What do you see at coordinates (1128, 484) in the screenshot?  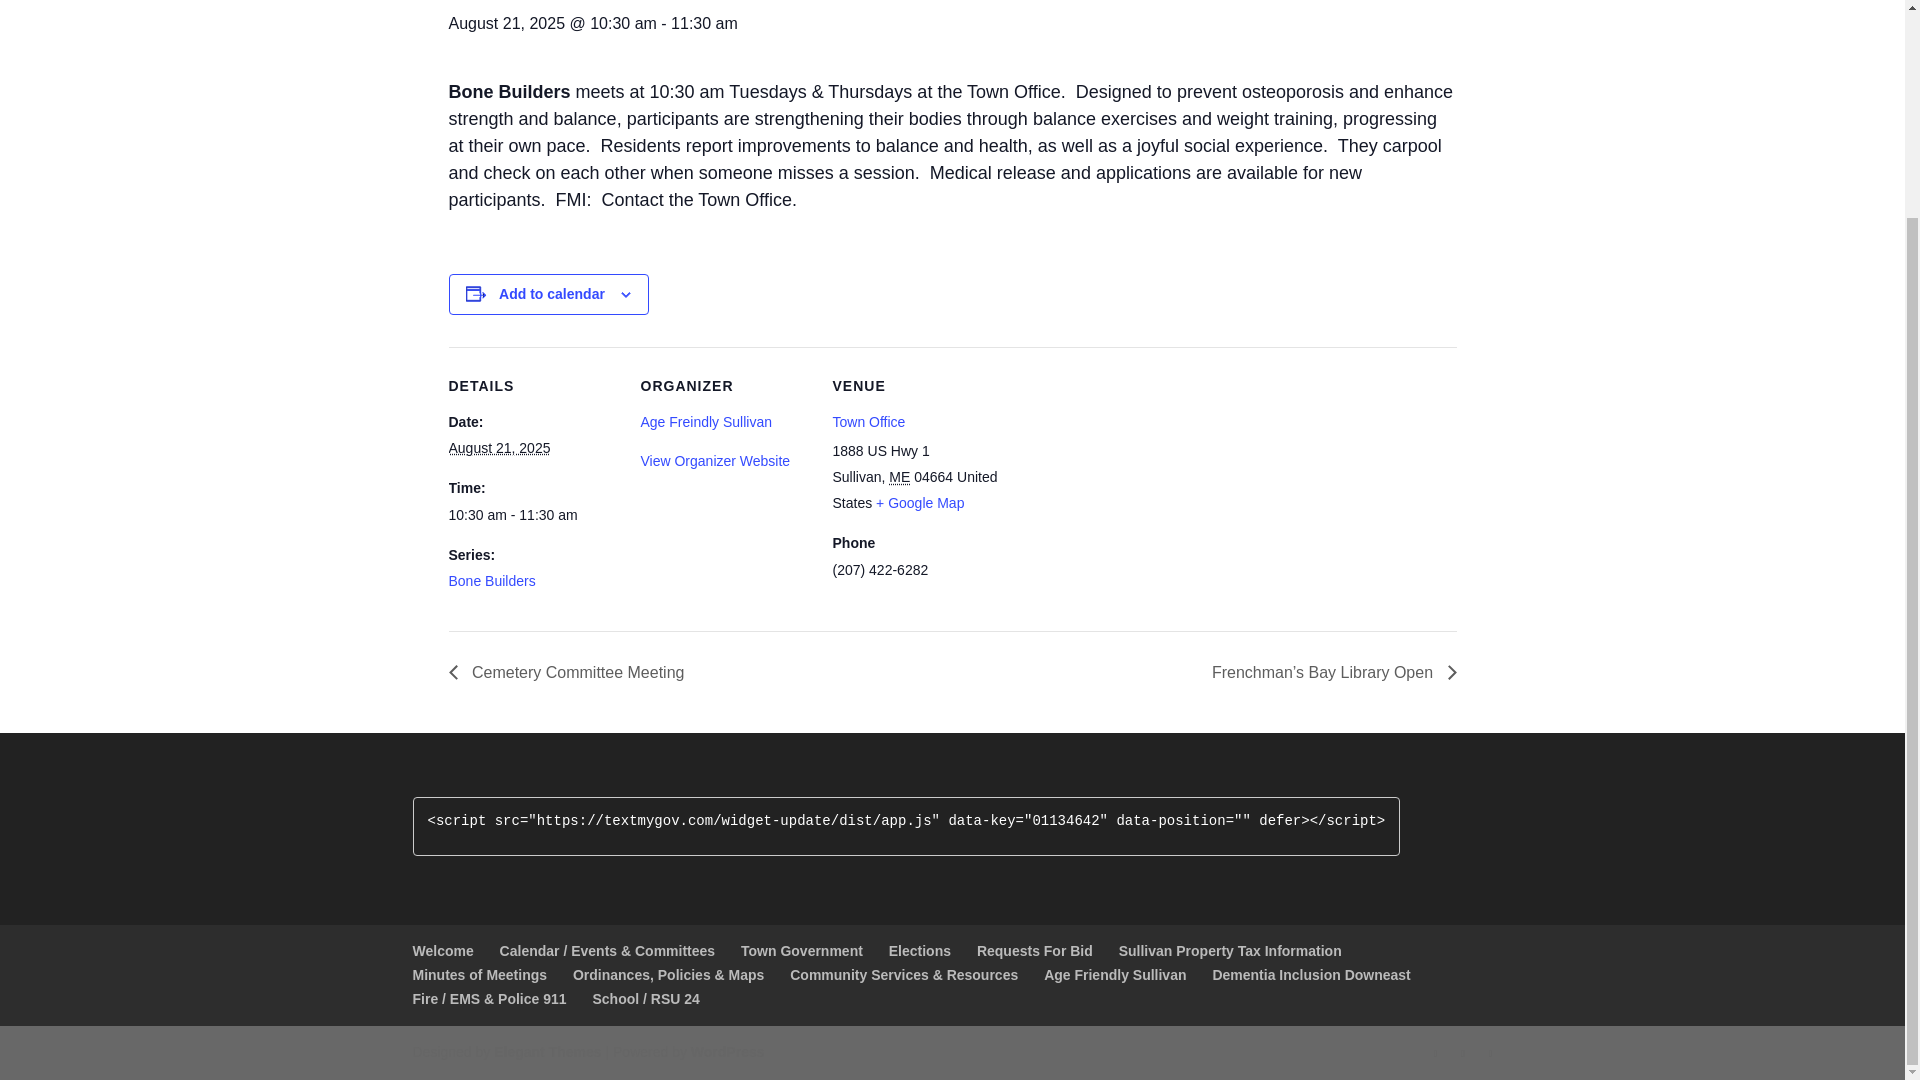 I see `Google maps iframe displaying the address to Town Office` at bounding box center [1128, 484].